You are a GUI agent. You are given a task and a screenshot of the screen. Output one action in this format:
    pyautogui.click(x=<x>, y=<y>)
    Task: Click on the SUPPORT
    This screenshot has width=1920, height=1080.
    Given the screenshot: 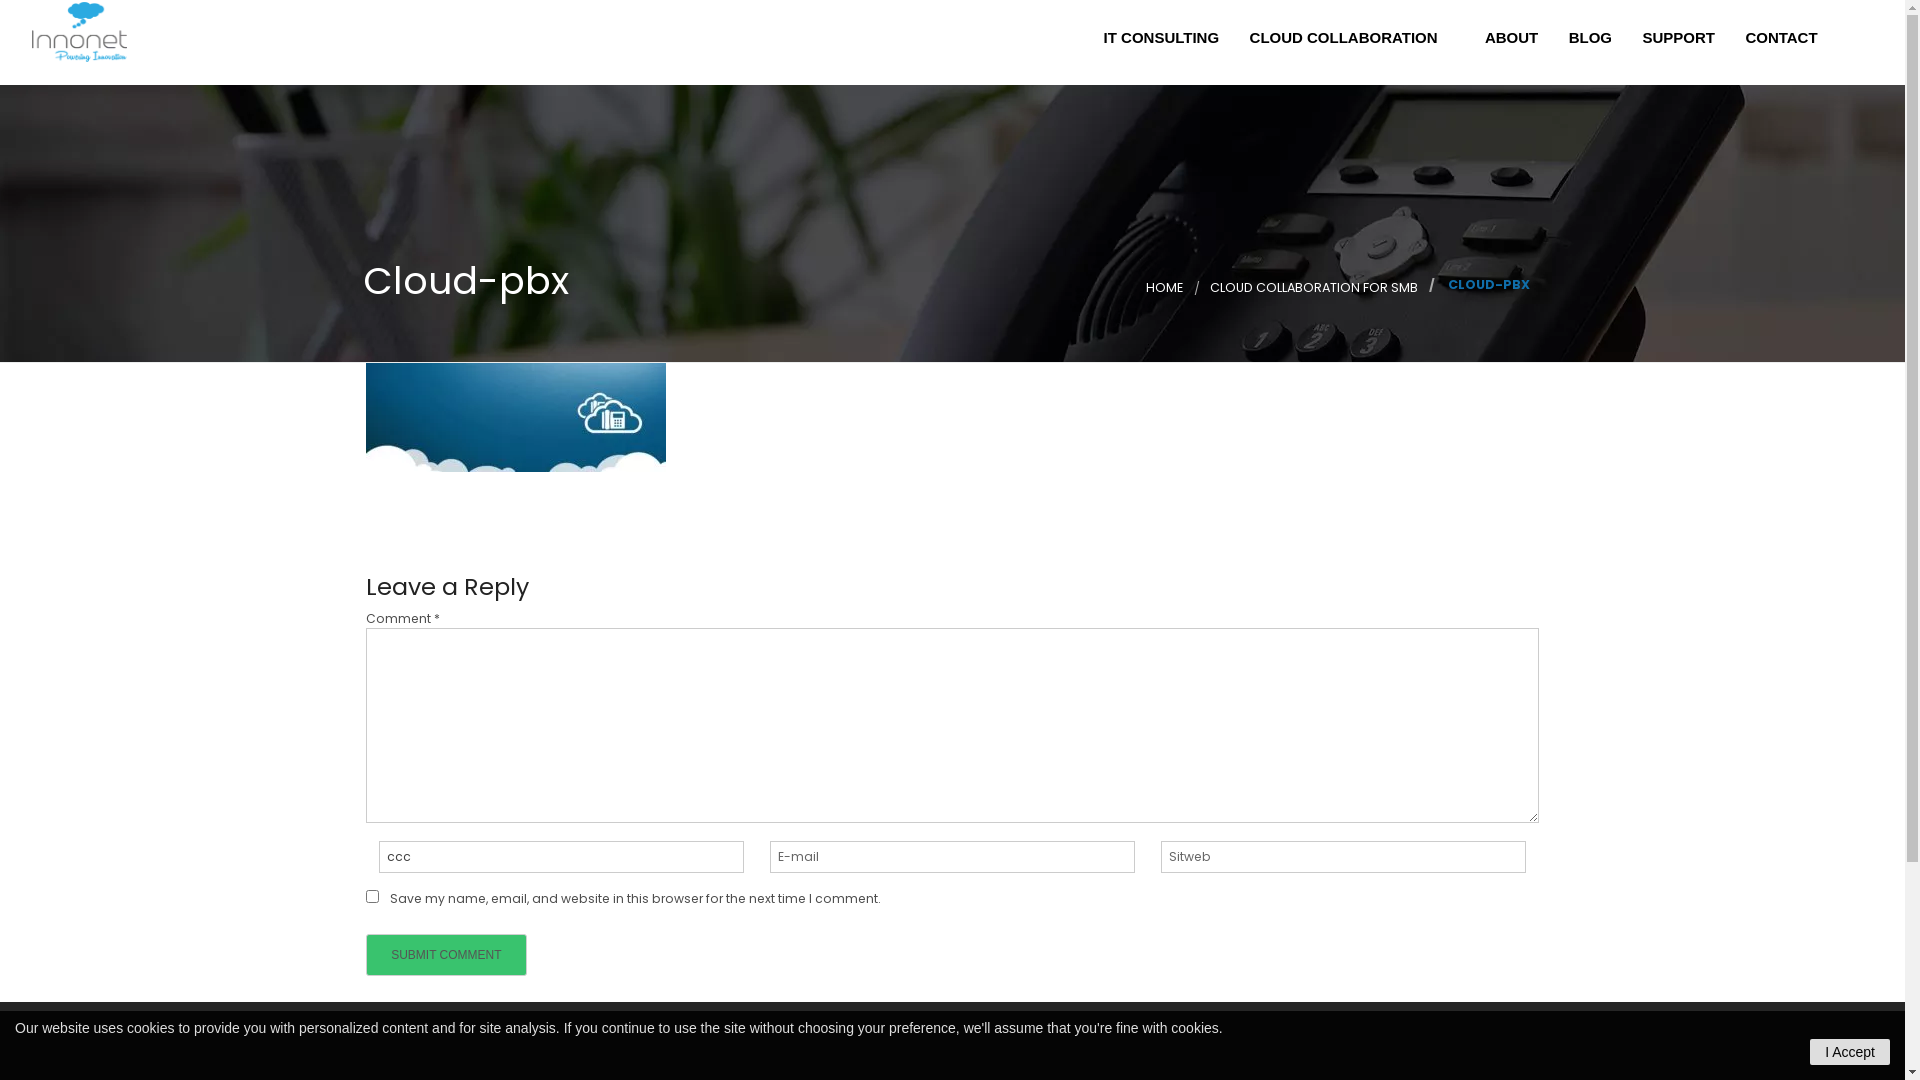 What is the action you would take?
    pyautogui.click(x=1676, y=42)
    